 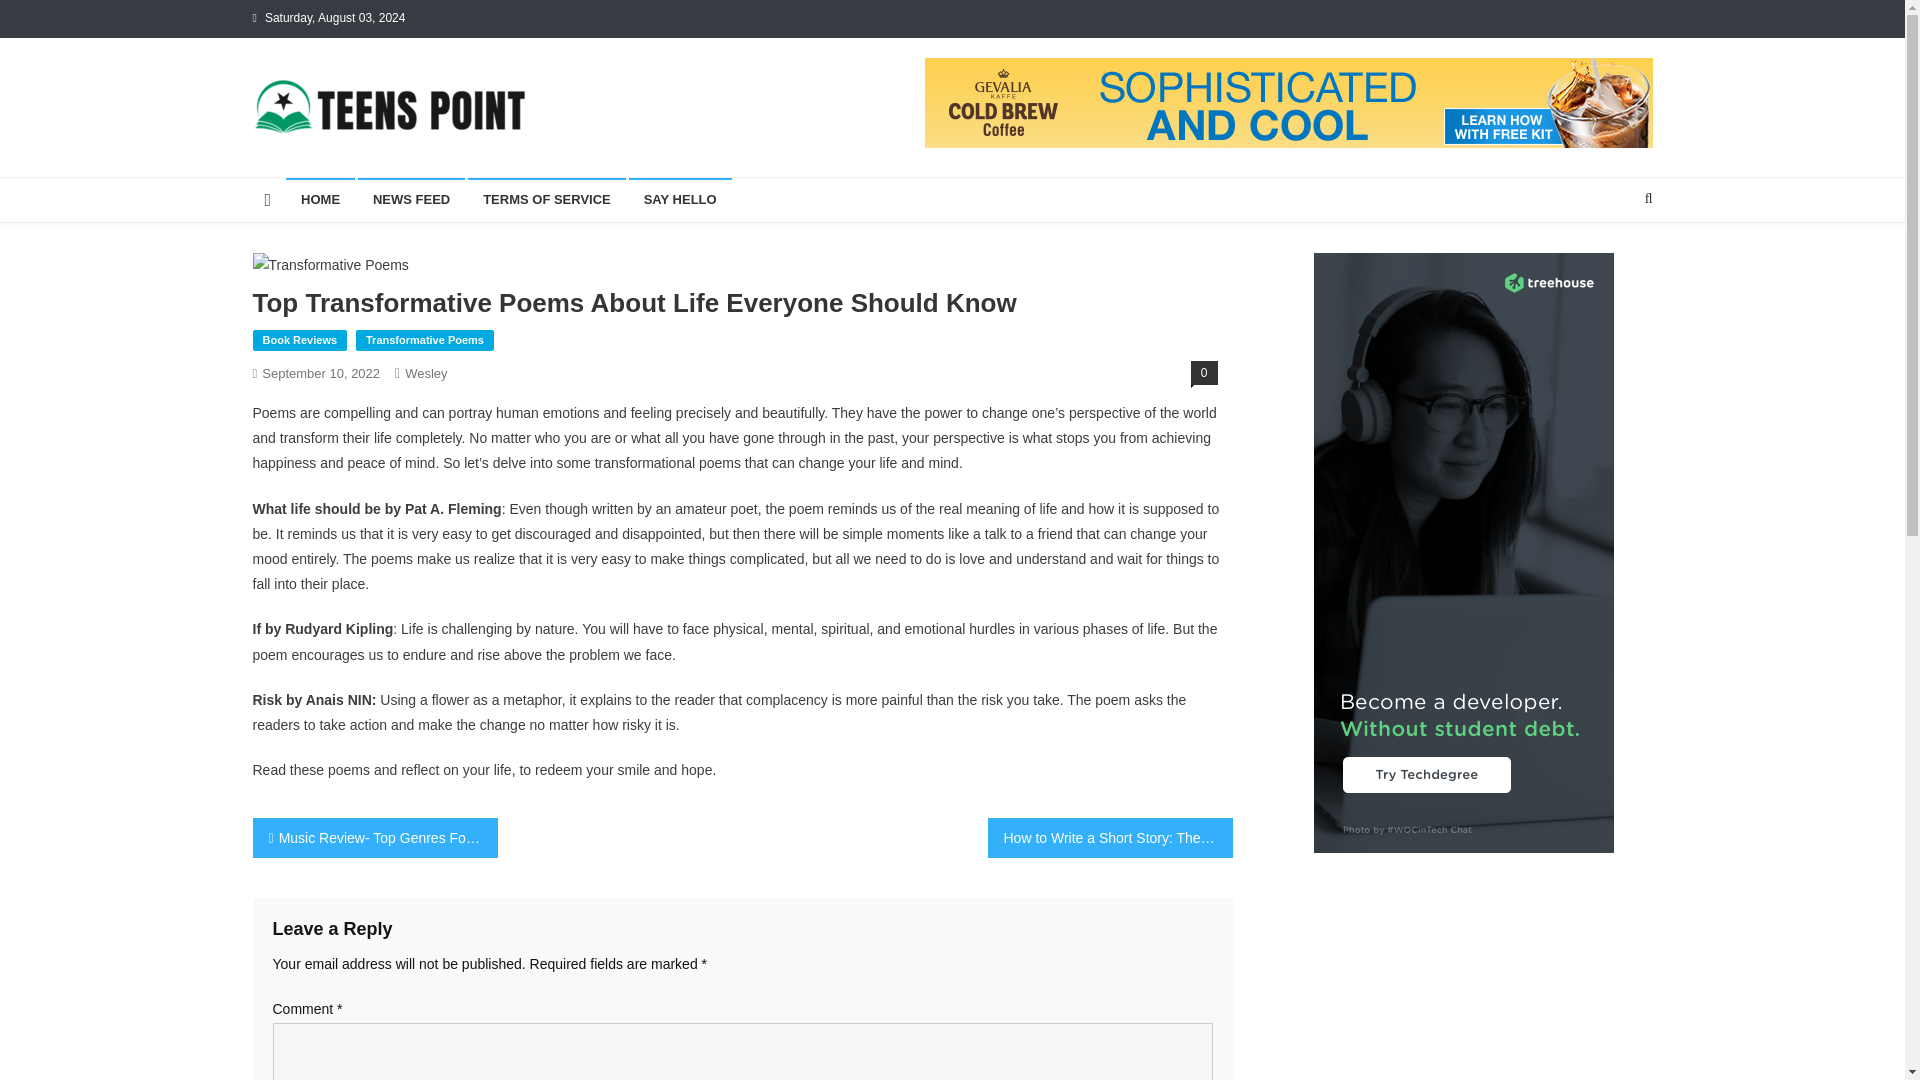 I want to click on HOME, so click(x=320, y=200).